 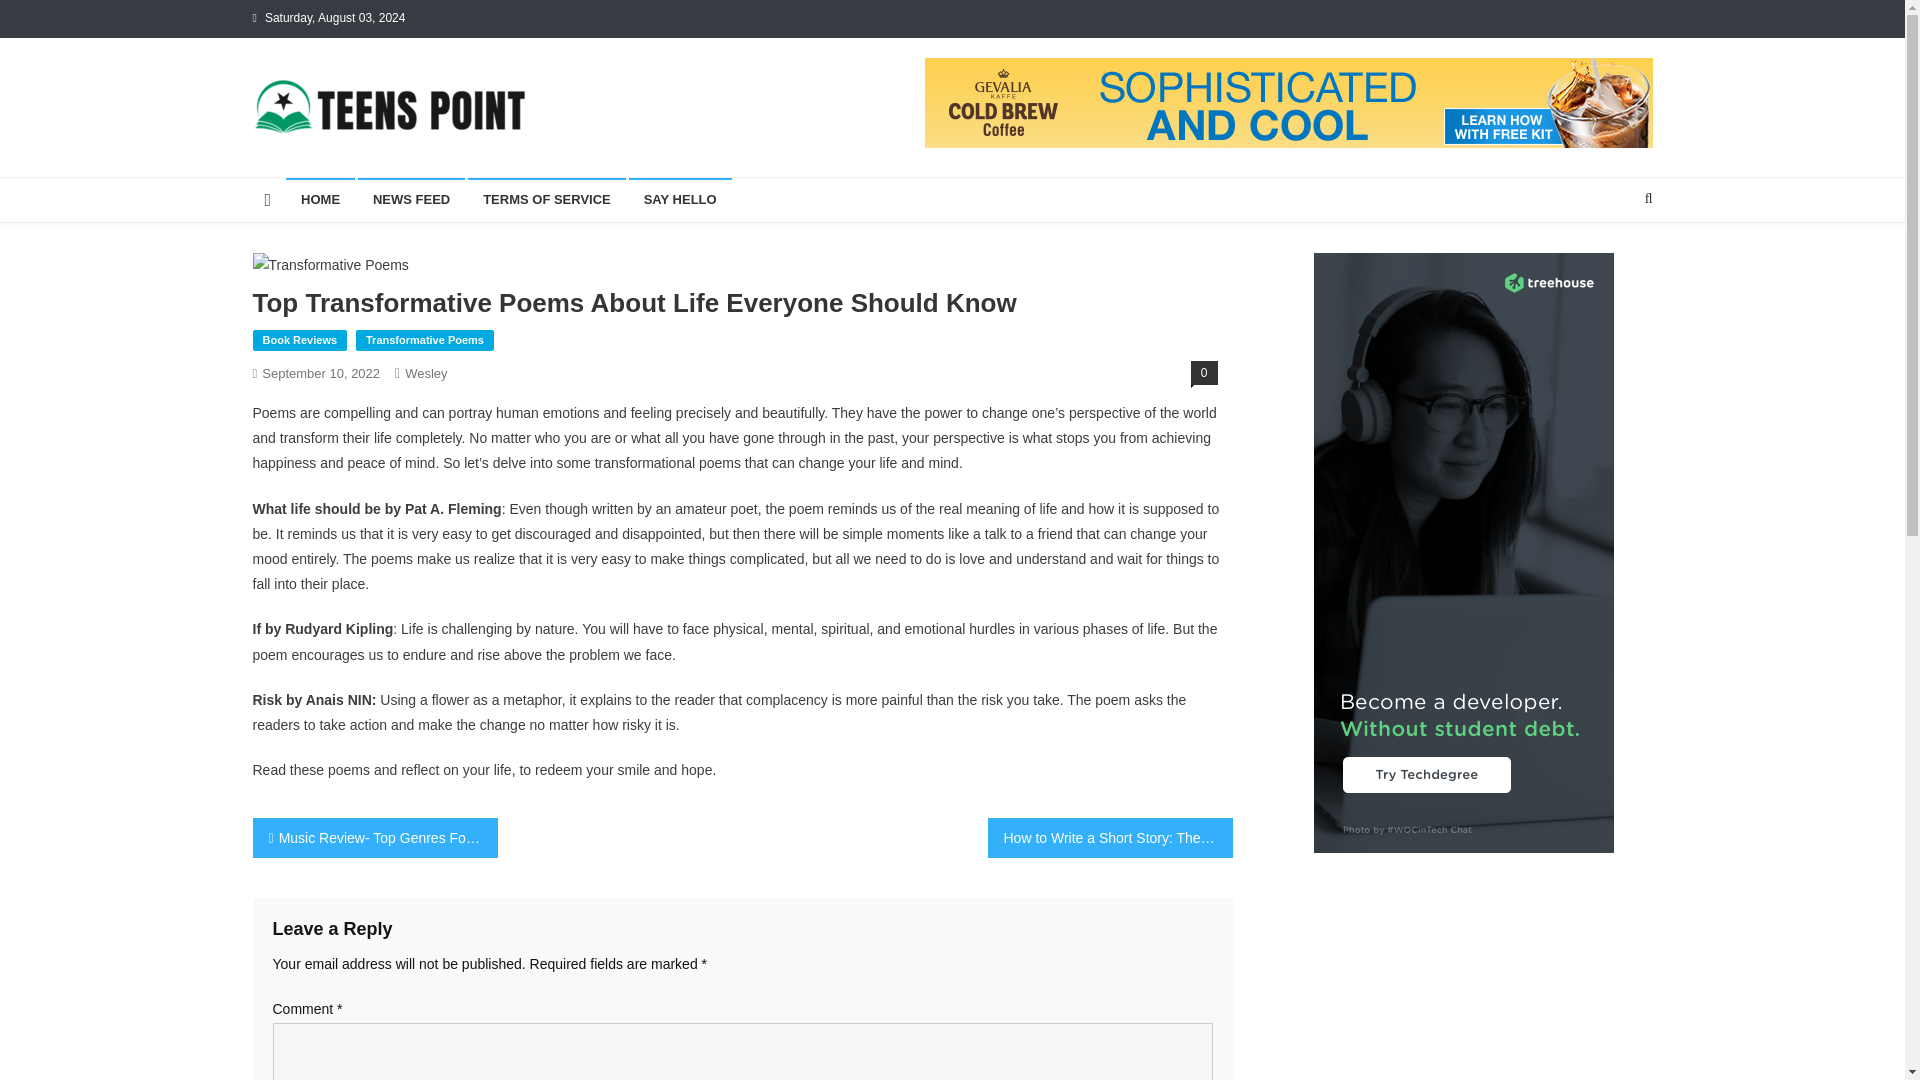 I want to click on HOME, so click(x=320, y=200).